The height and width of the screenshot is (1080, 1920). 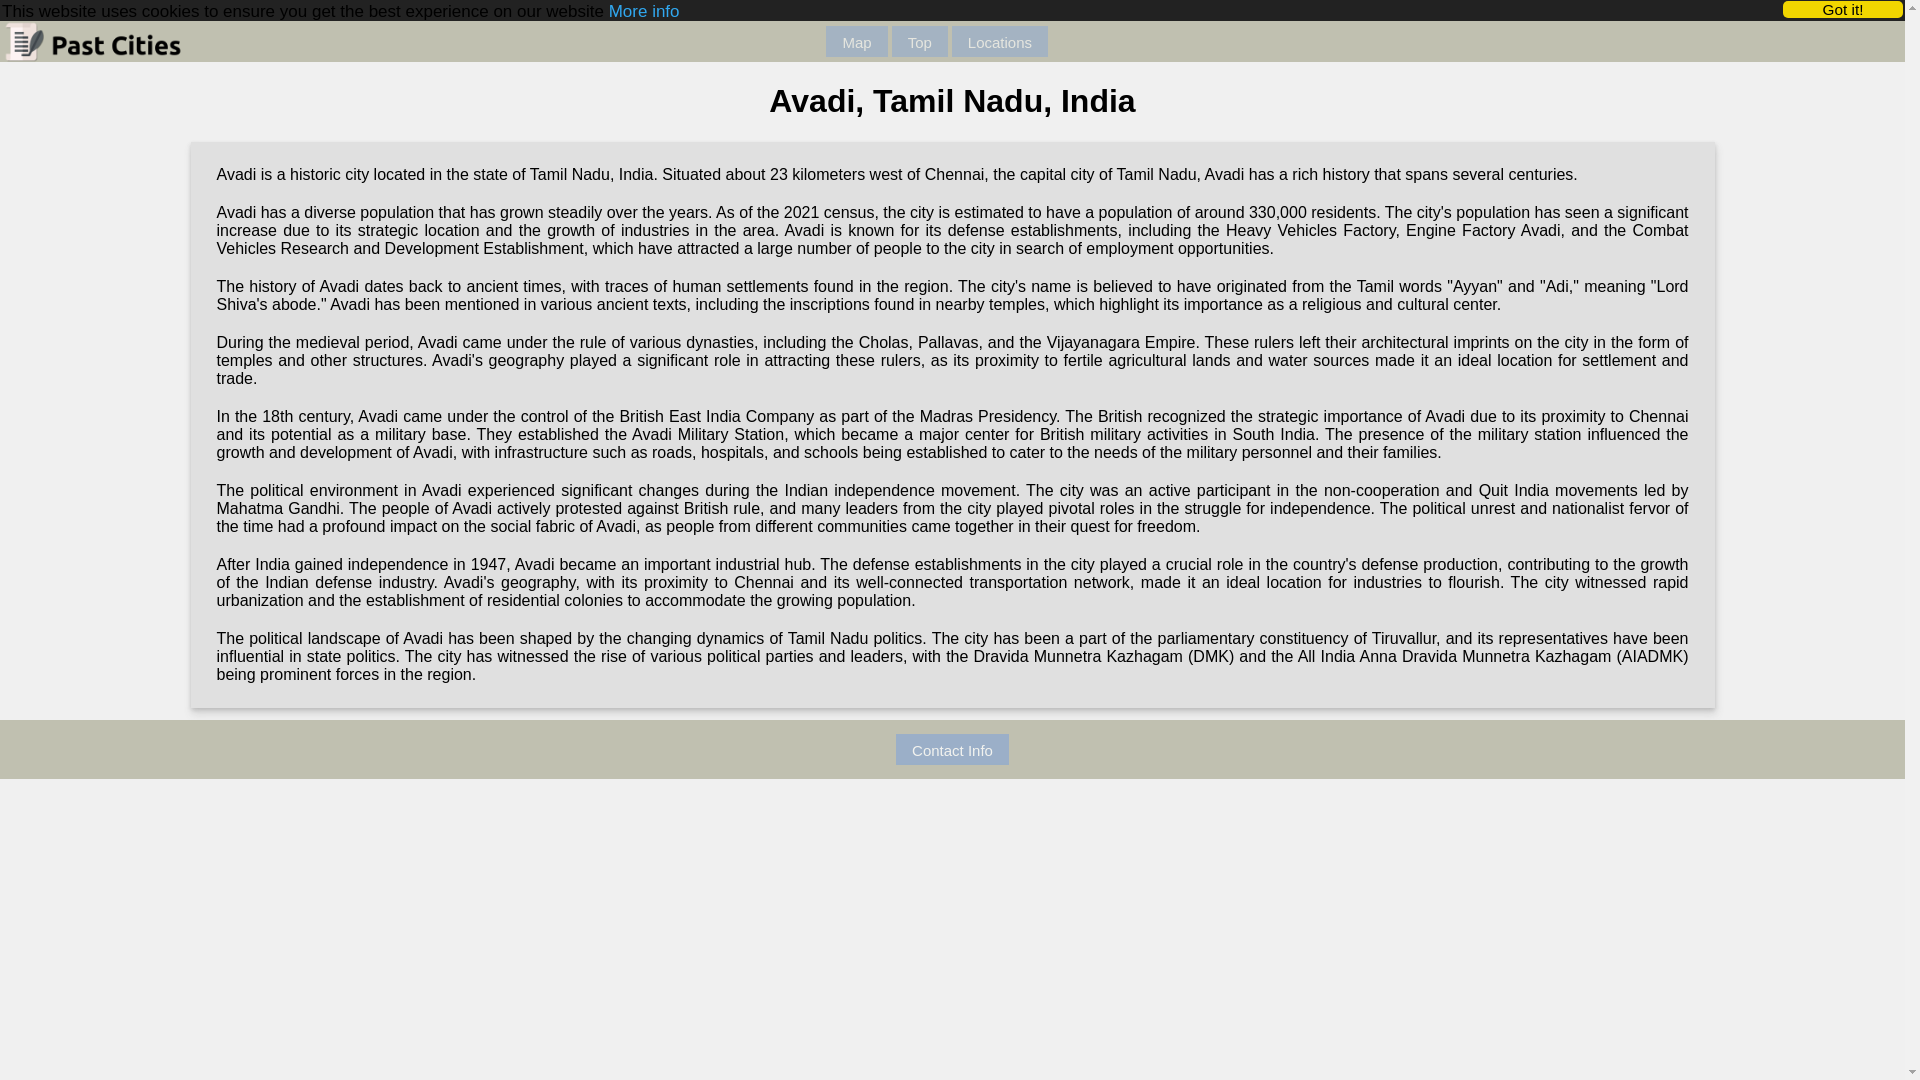 What do you see at coordinates (920, 30) in the screenshot?
I see `Top` at bounding box center [920, 30].